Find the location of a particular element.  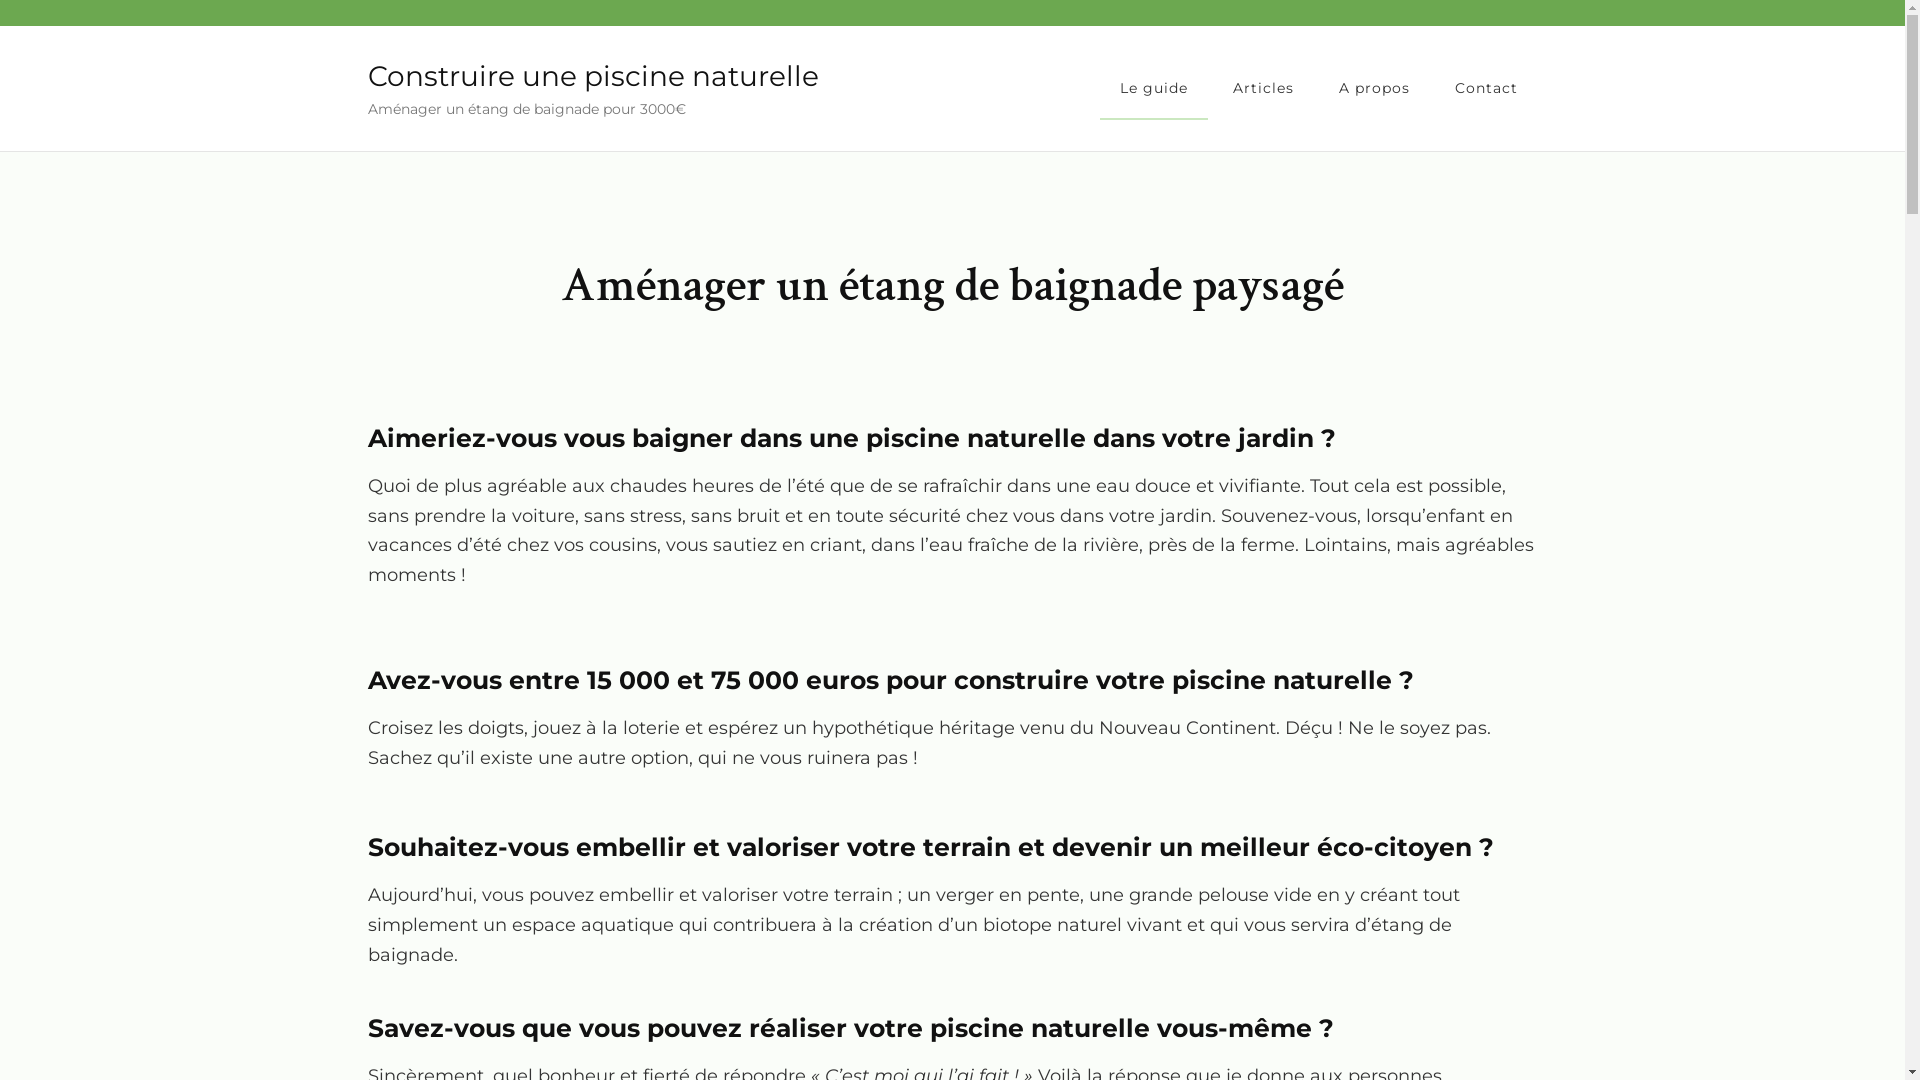

Construire une piscine naturelle is located at coordinates (594, 76).